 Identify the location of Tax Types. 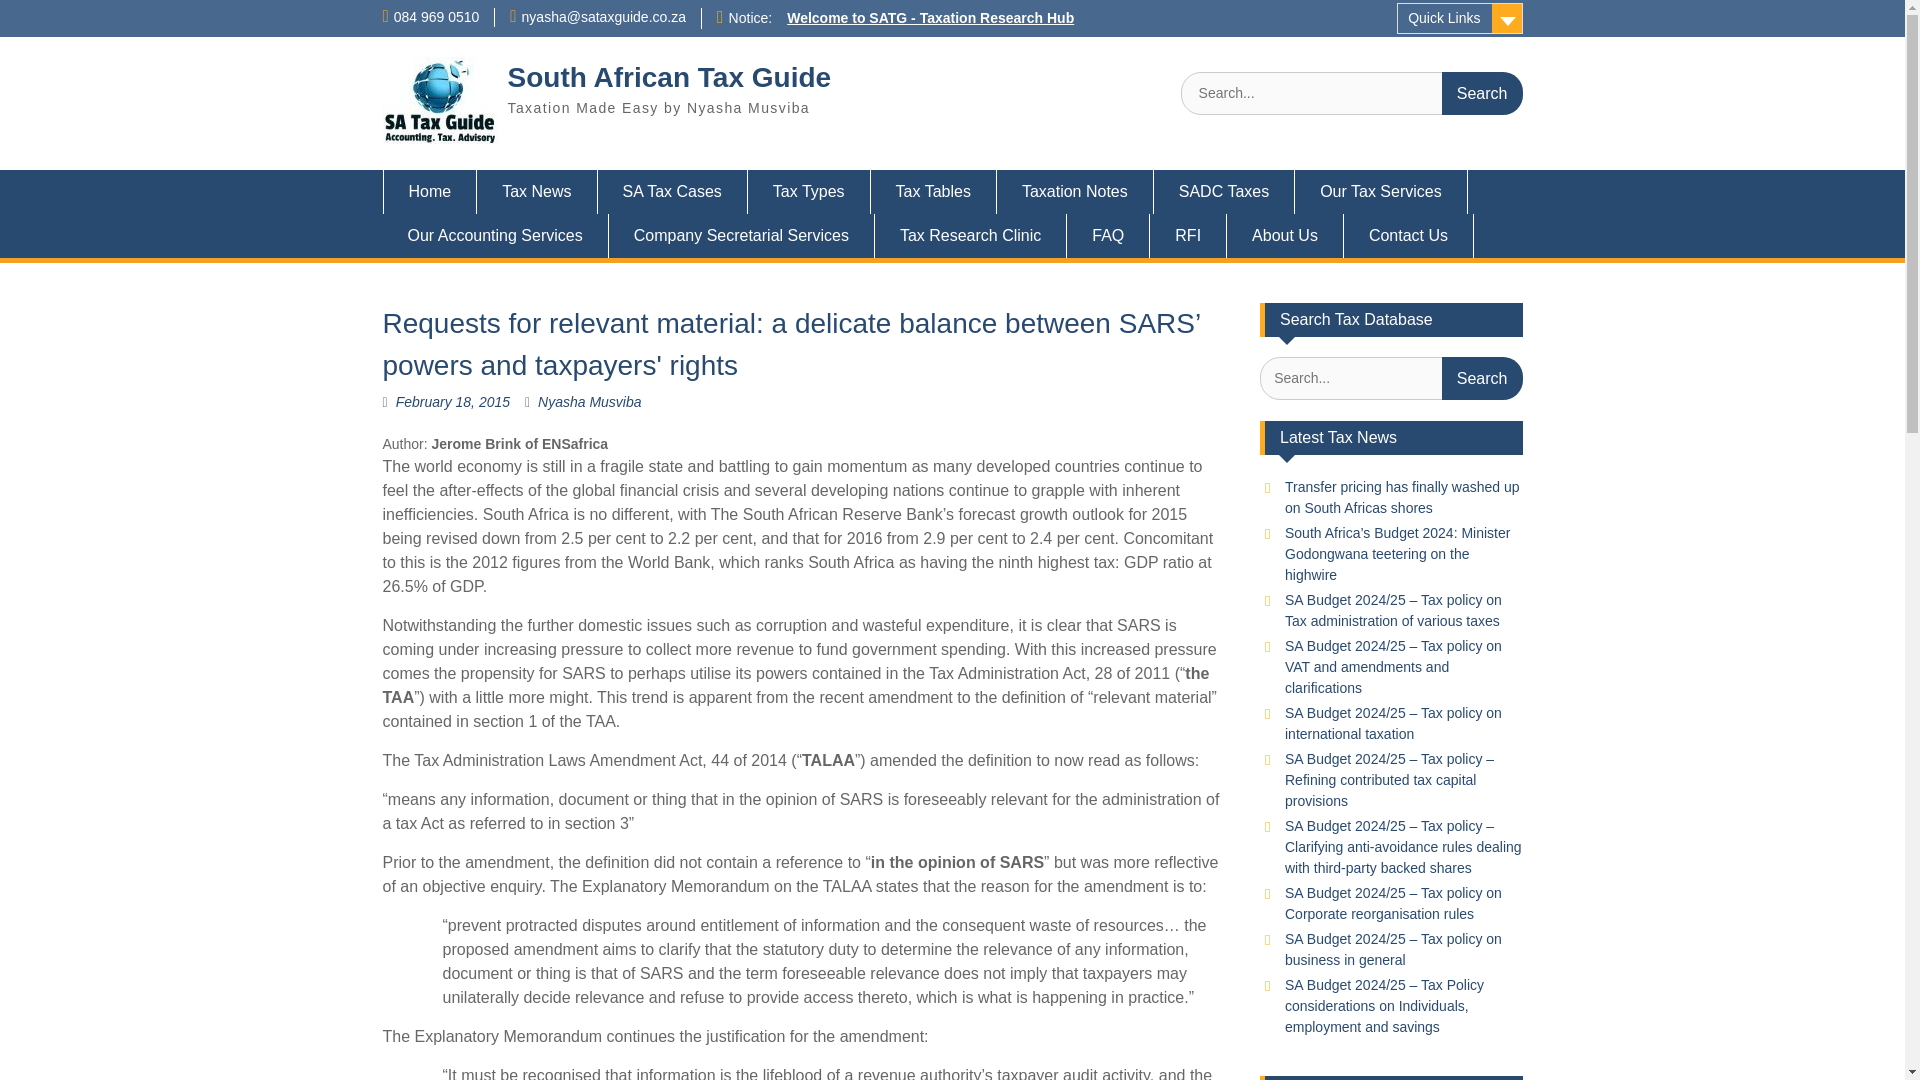
(810, 191).